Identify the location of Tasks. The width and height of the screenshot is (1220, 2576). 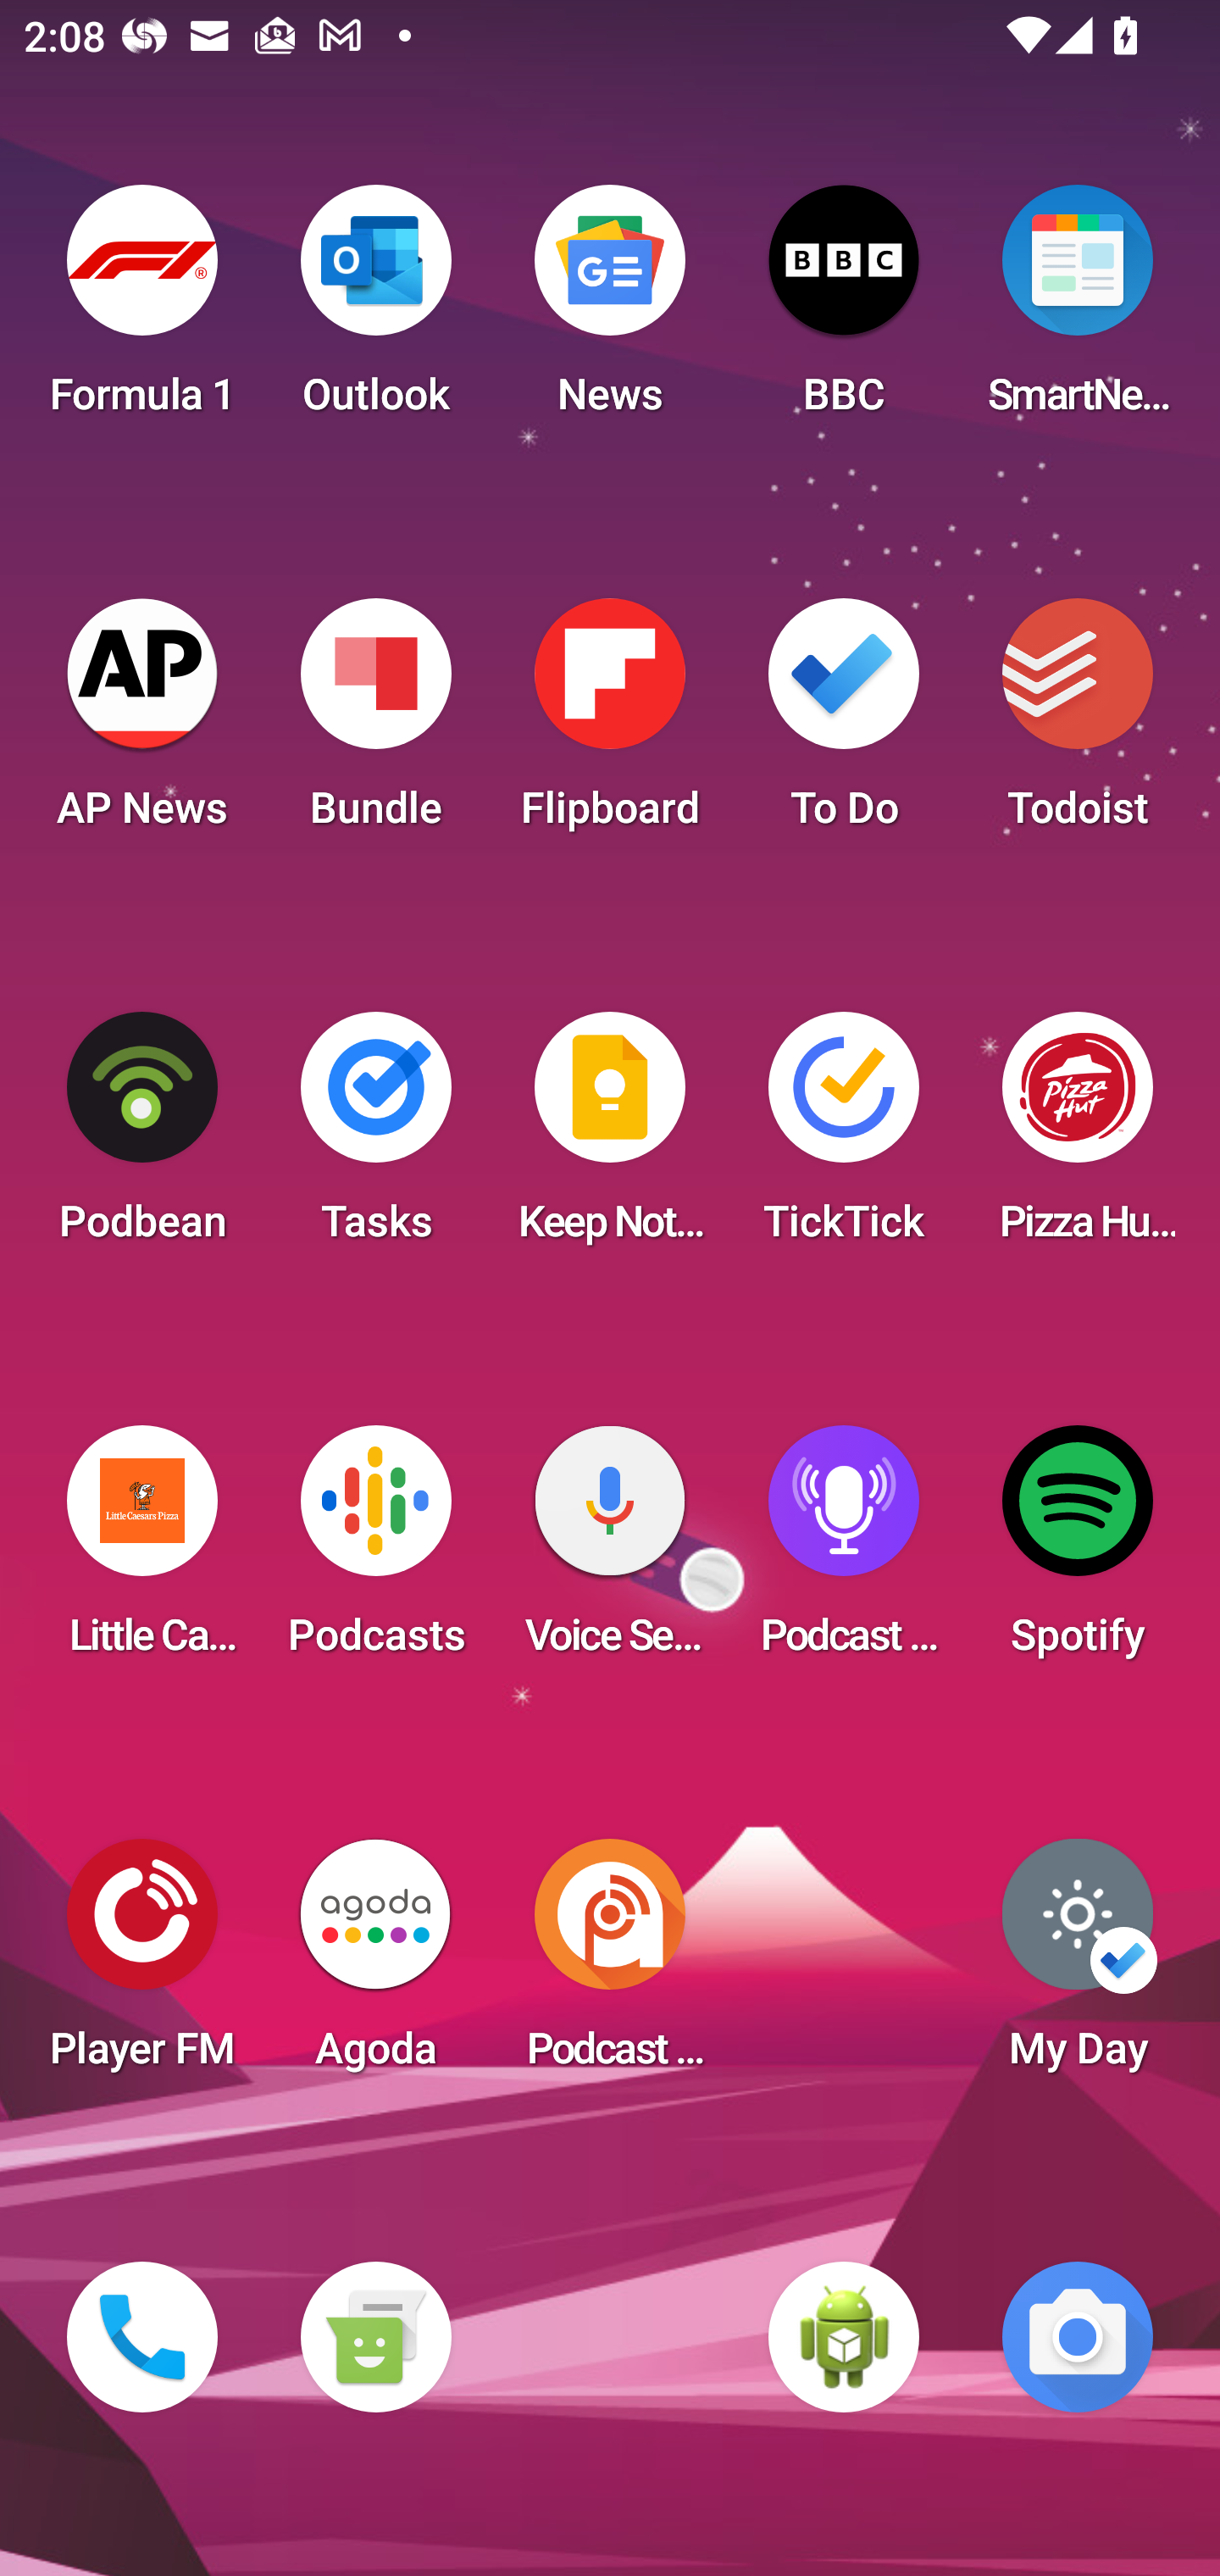
(375, 1137).